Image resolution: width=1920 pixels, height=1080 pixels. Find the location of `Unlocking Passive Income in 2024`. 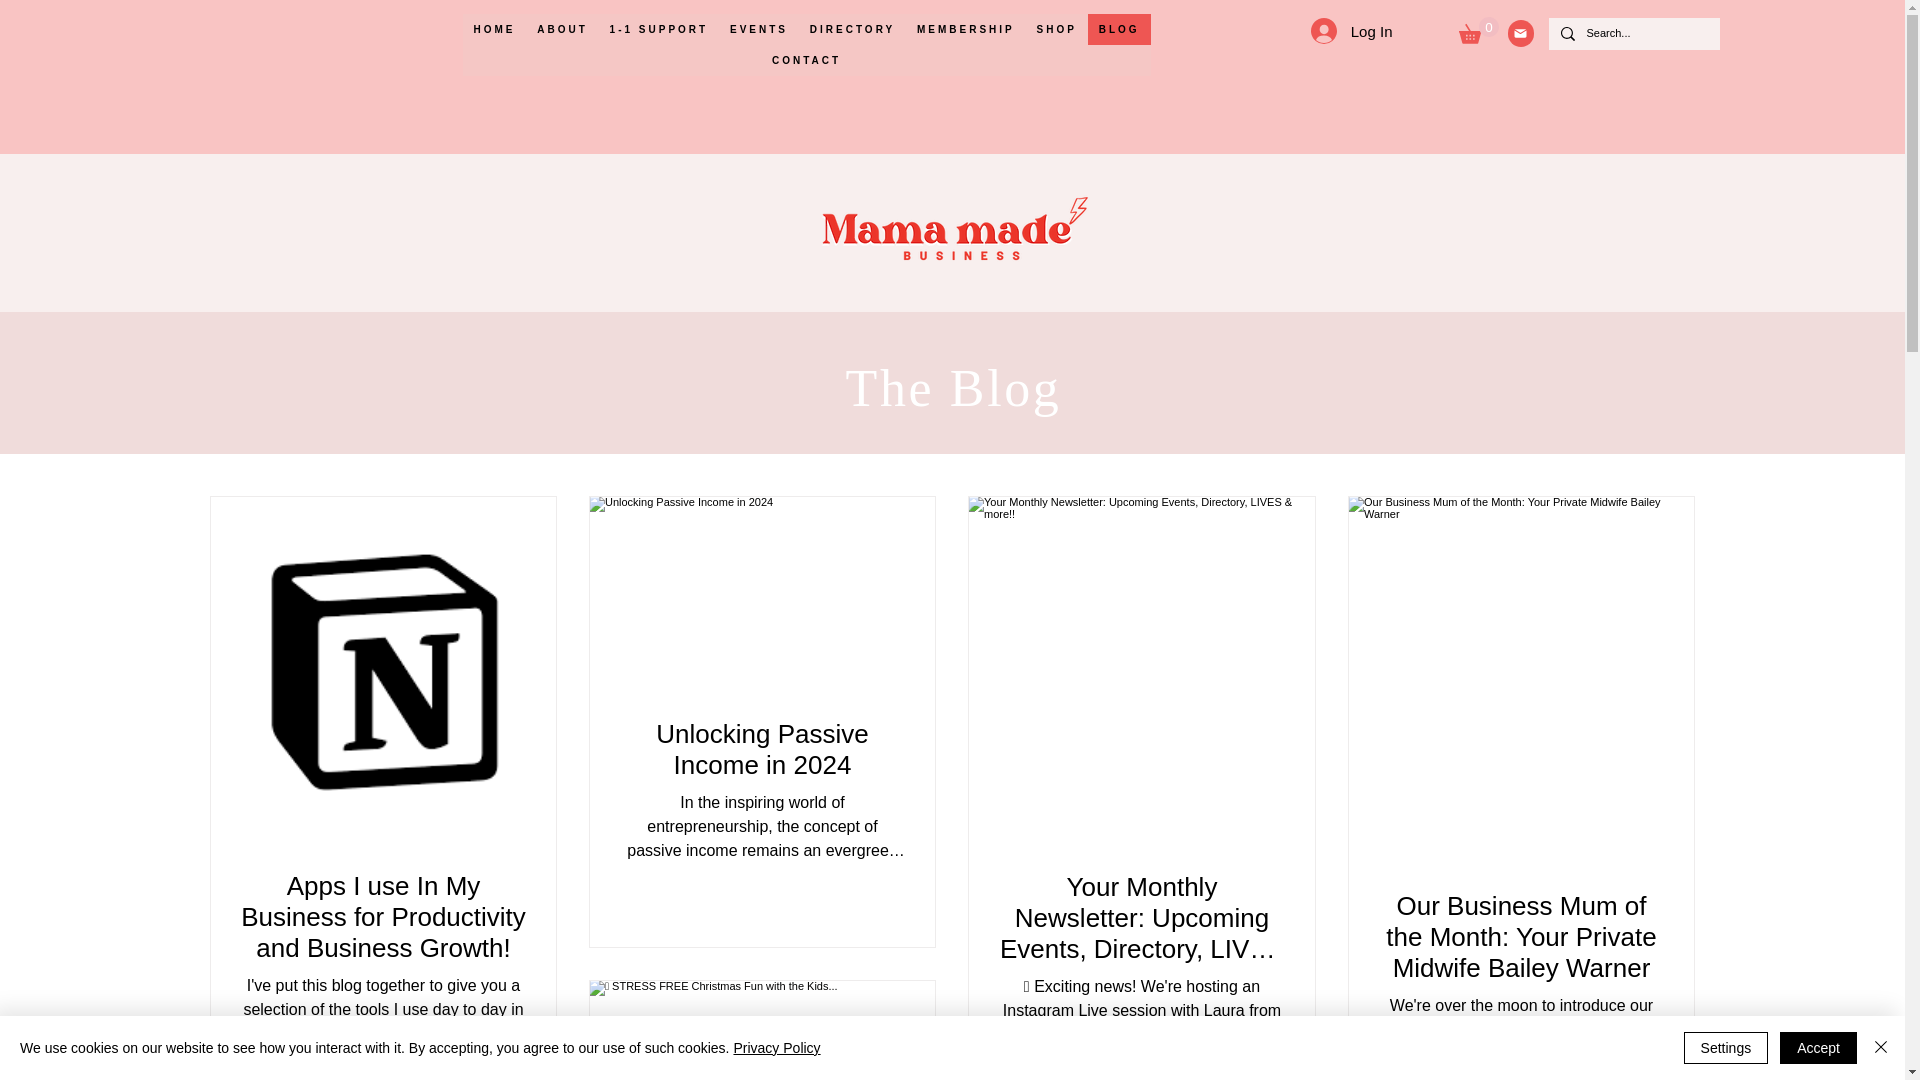

Unlocking Passive Income in 2024 is located at coordinates (762, 750).